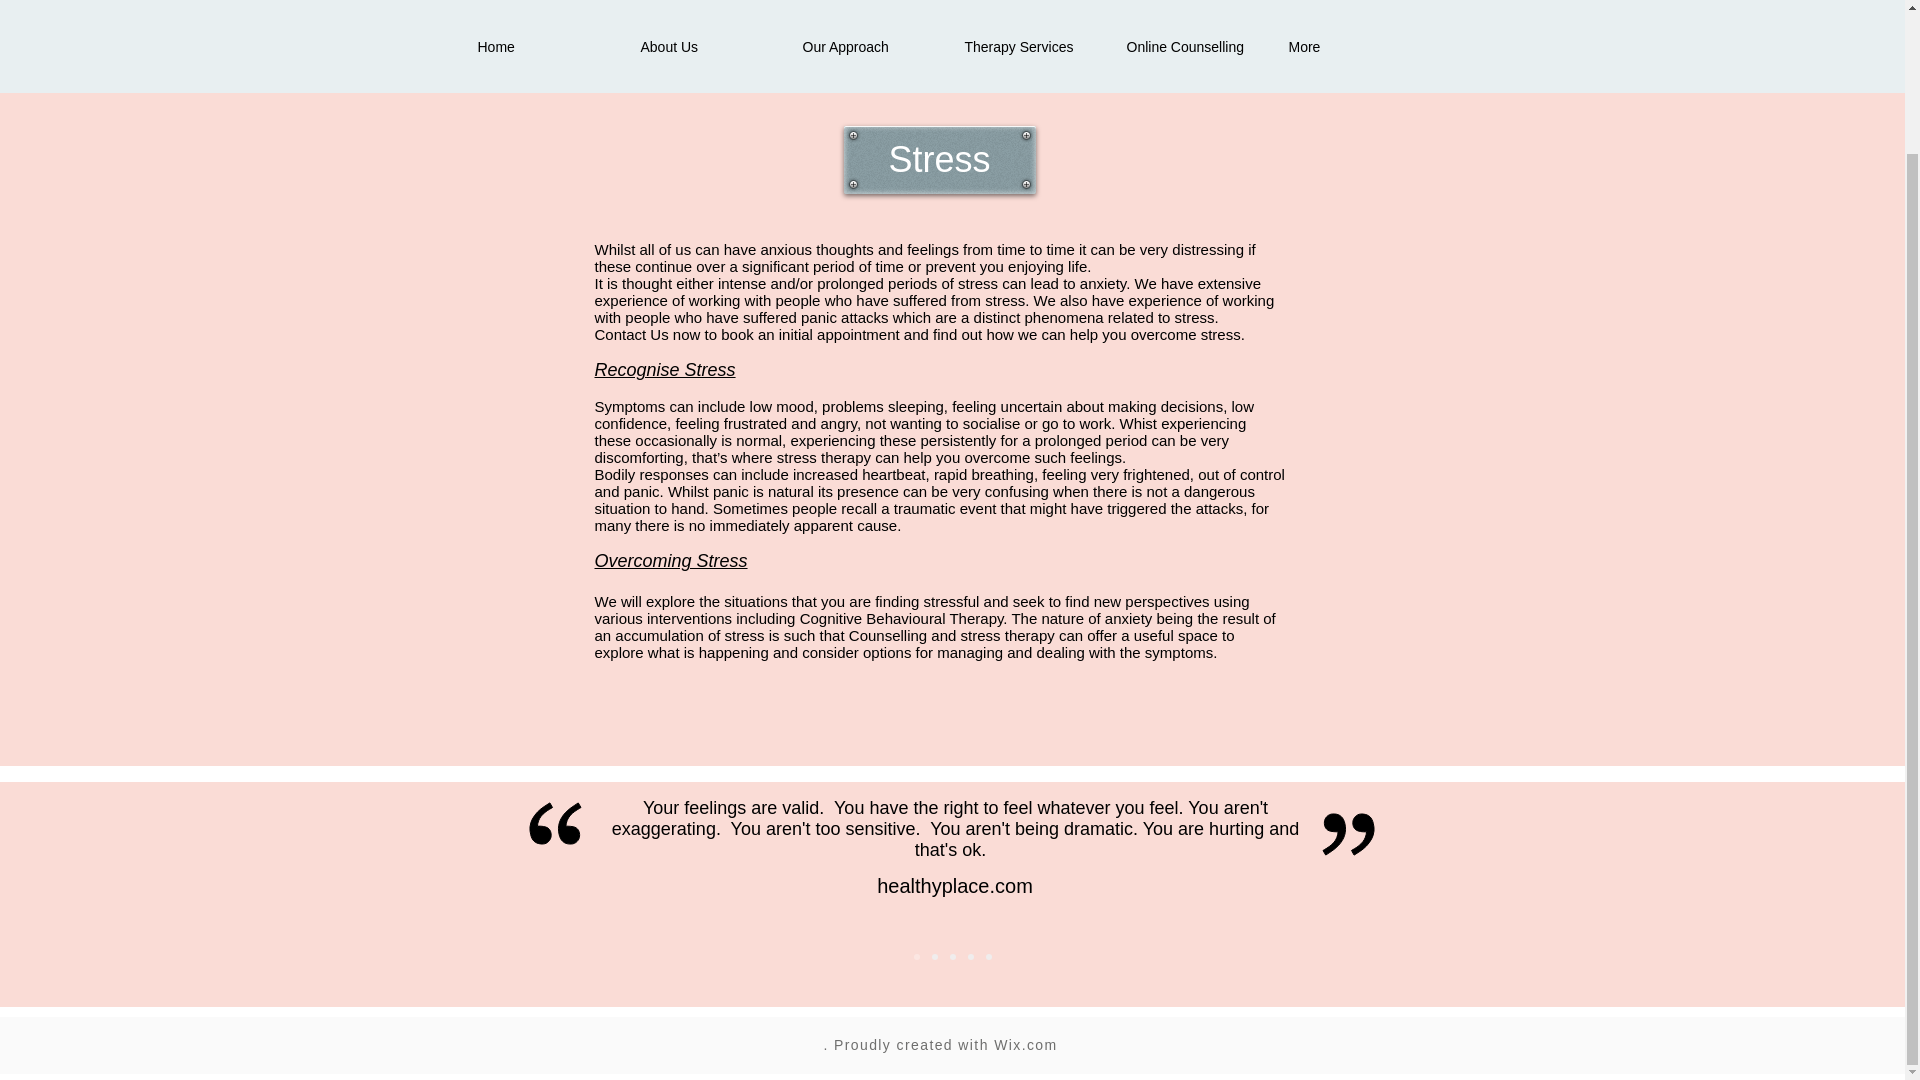 The image size is (1920, 1080). What do you see at coordinates (940, 160) in the screenshot?
I see `Stress` at bounding box center [940, 160].